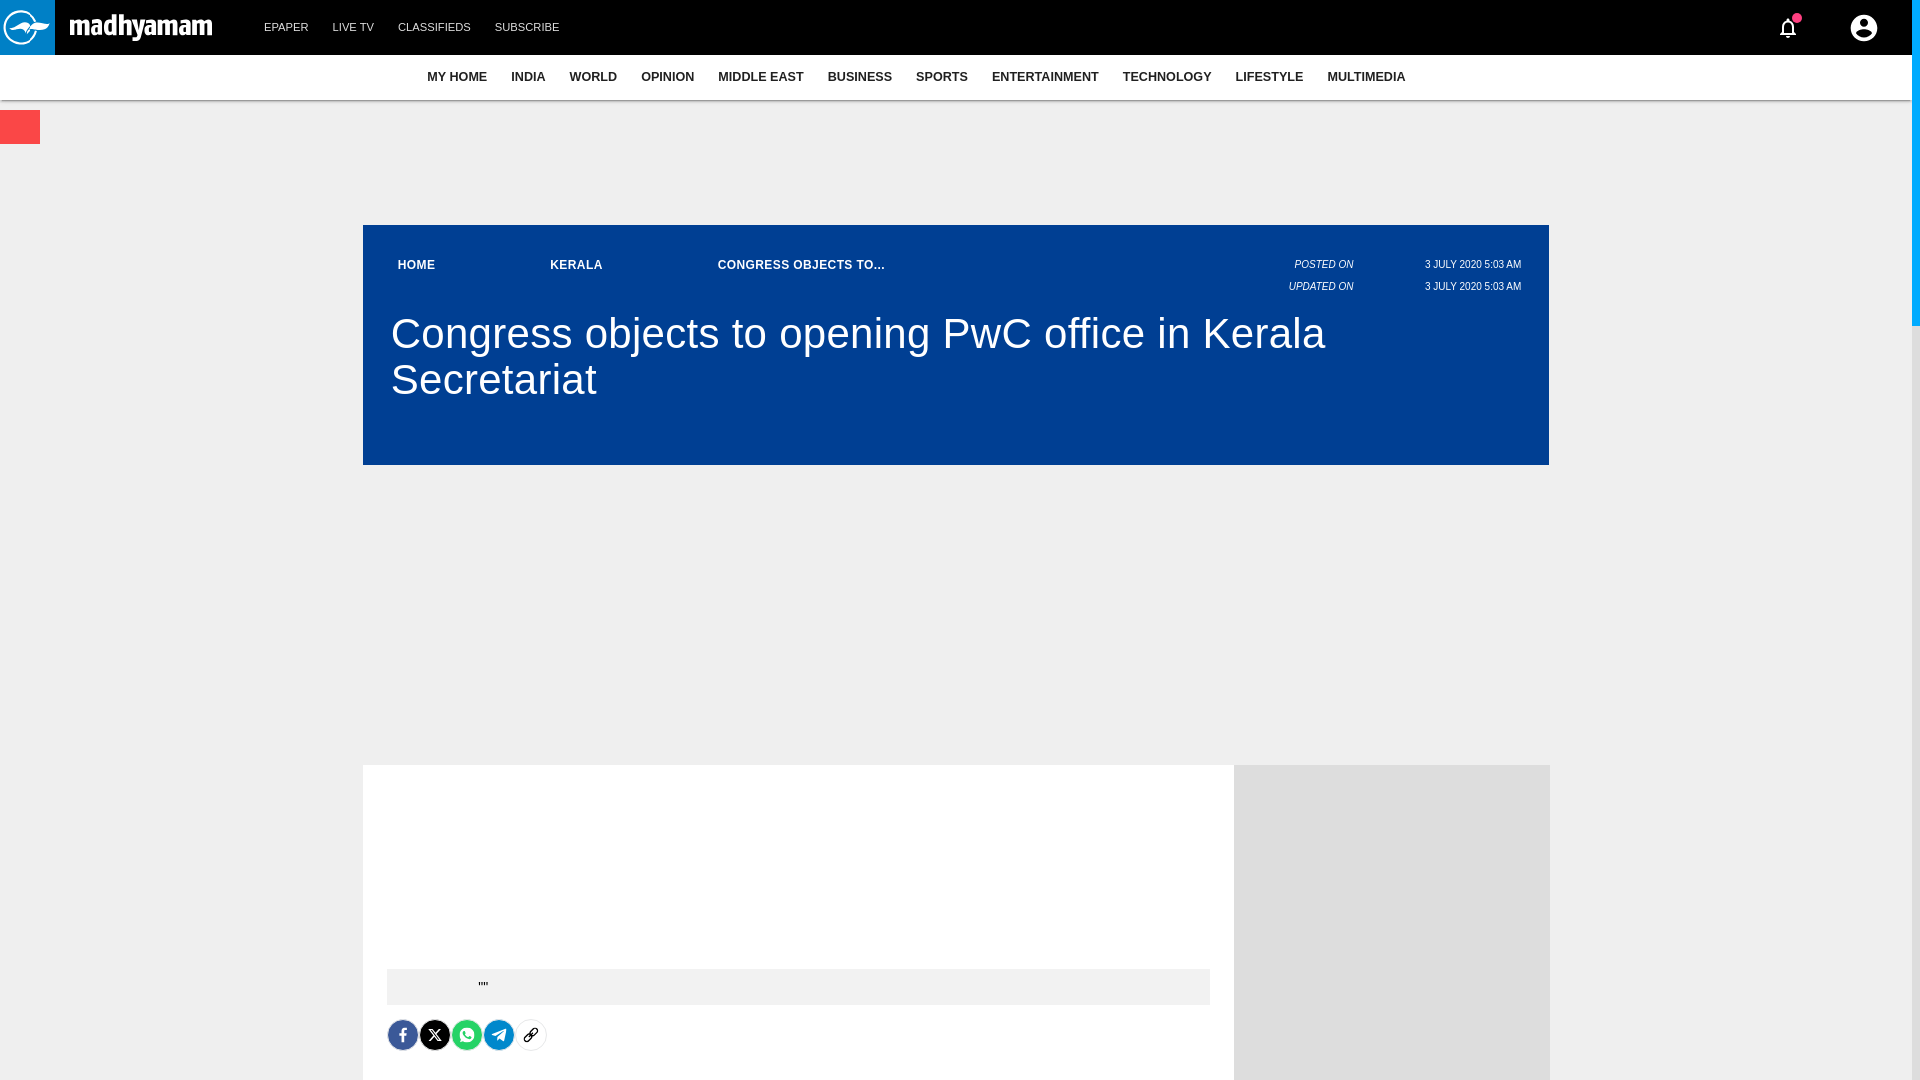  I want to click on EPAPER, so click(286, 28).